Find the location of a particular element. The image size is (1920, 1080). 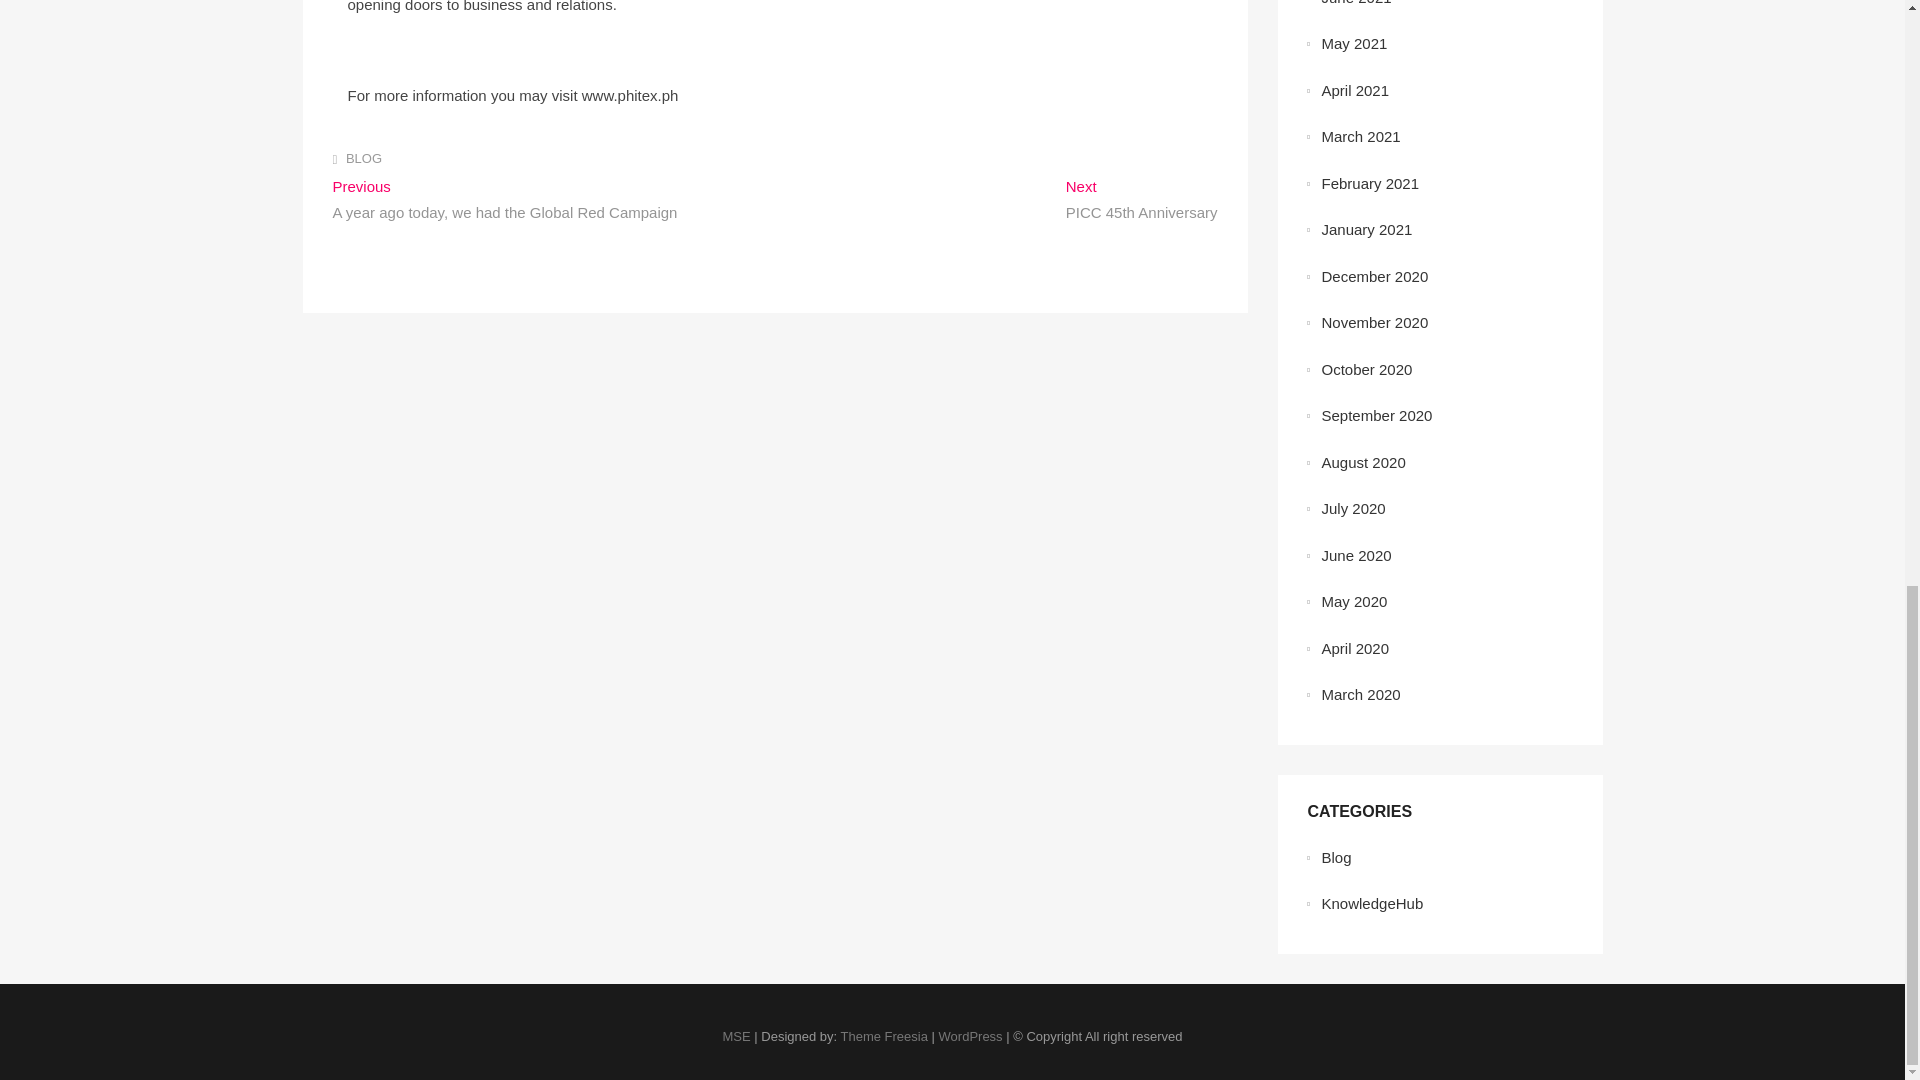

BLOG is located at coordinates (364, 158).